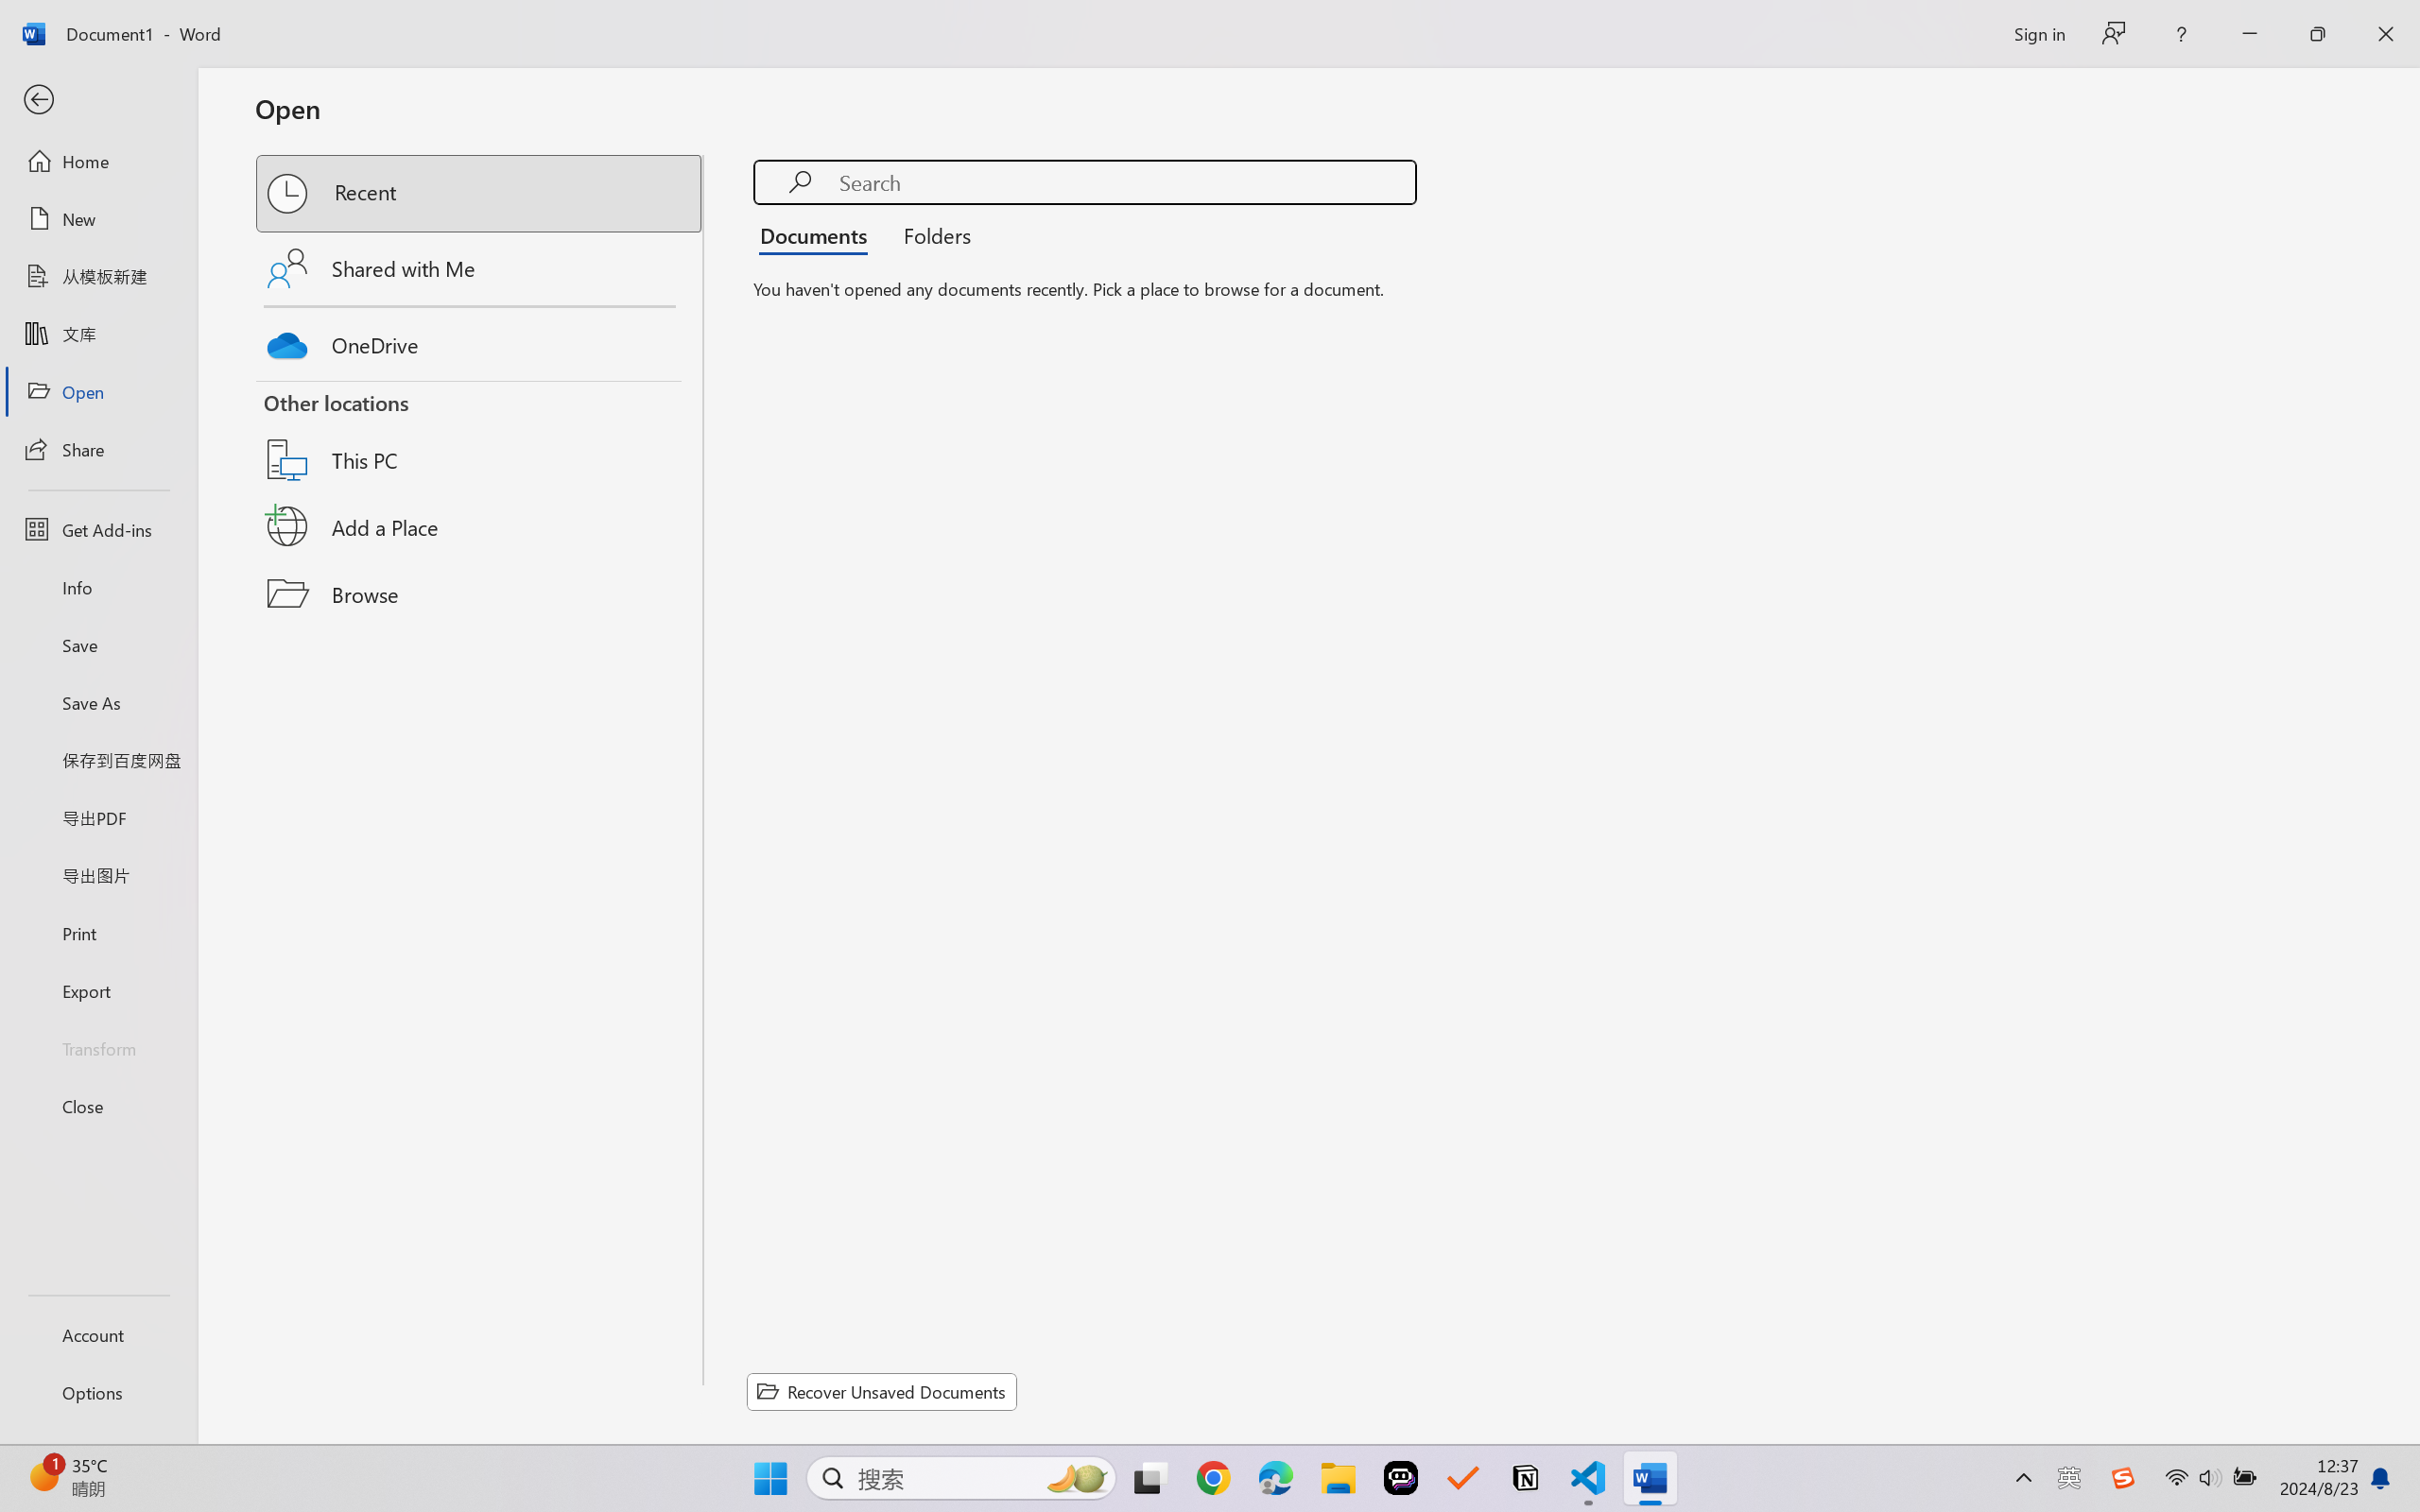  What do you see at coordinates (480, 593) in the screenshot?
I see `Browse` at bounding box center [480, 593].